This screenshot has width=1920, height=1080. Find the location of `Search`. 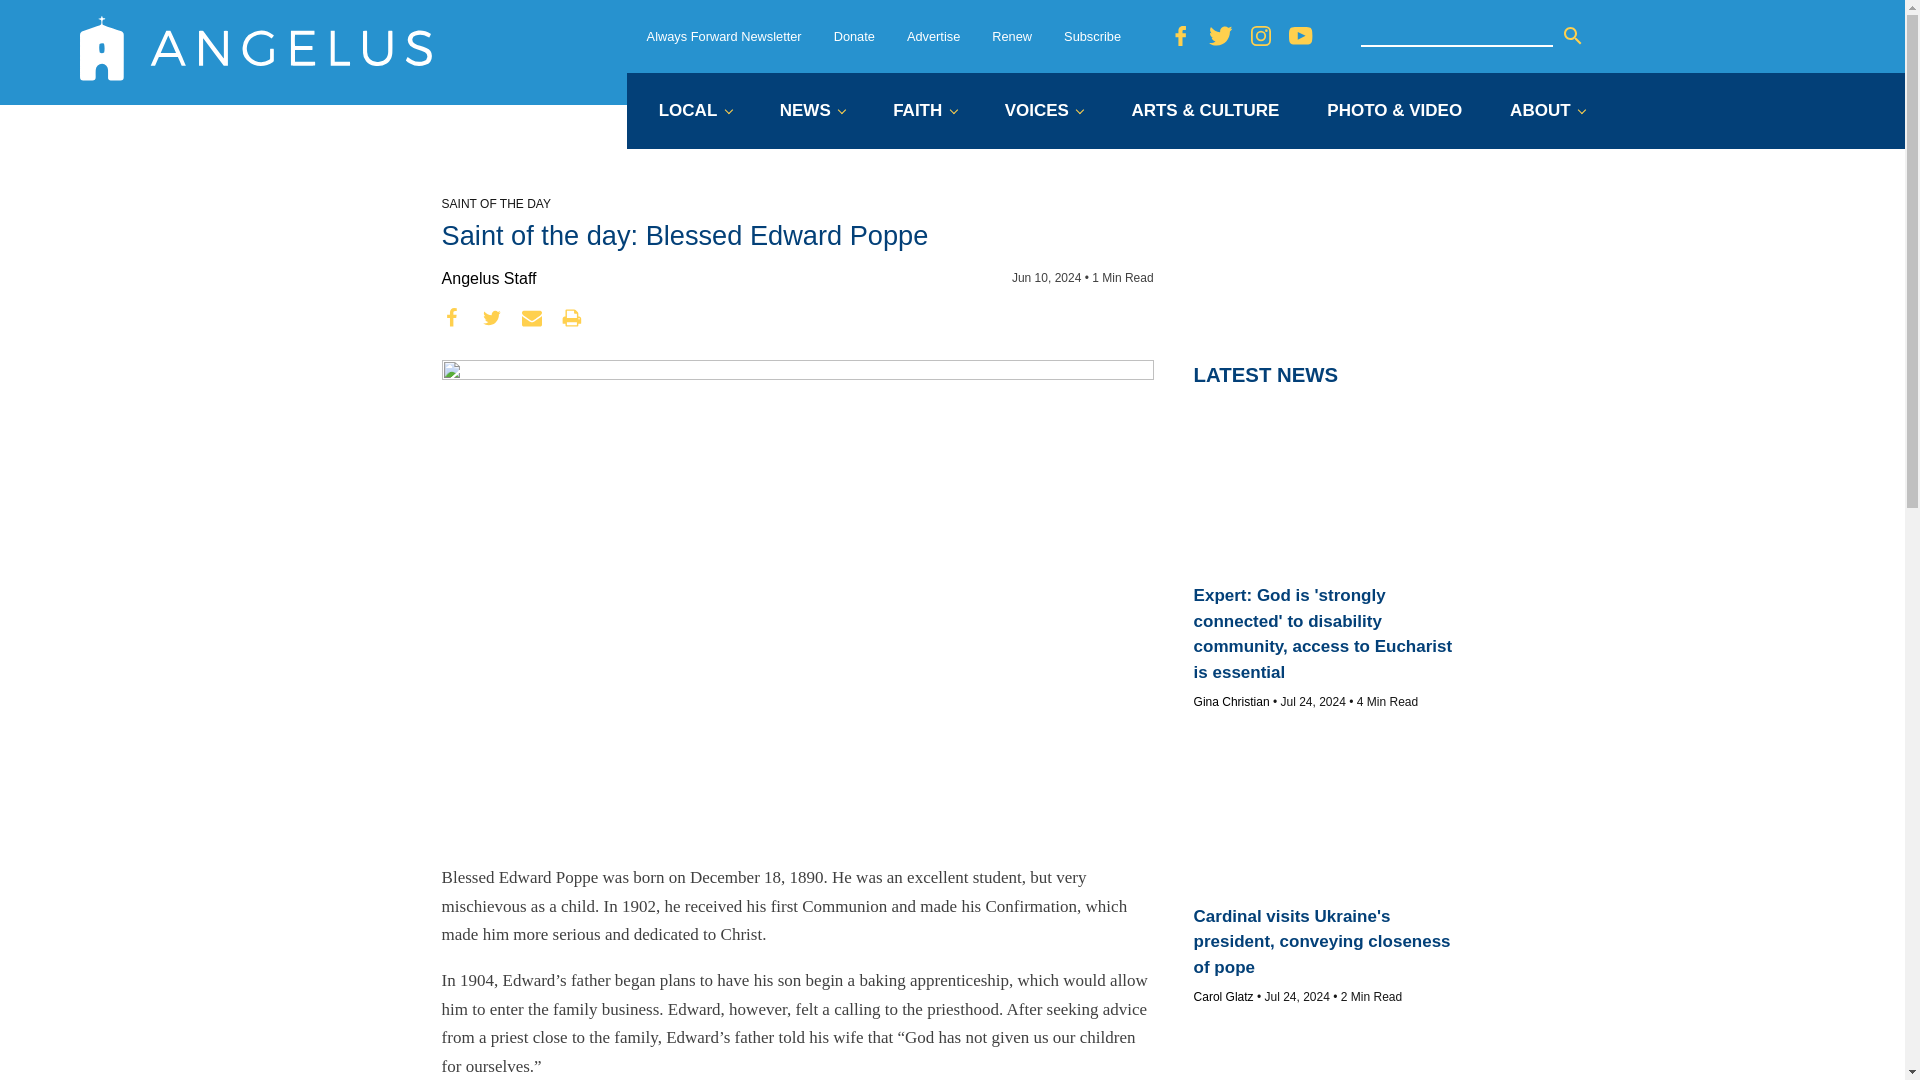

Search is located at coordinates (1572, 35).